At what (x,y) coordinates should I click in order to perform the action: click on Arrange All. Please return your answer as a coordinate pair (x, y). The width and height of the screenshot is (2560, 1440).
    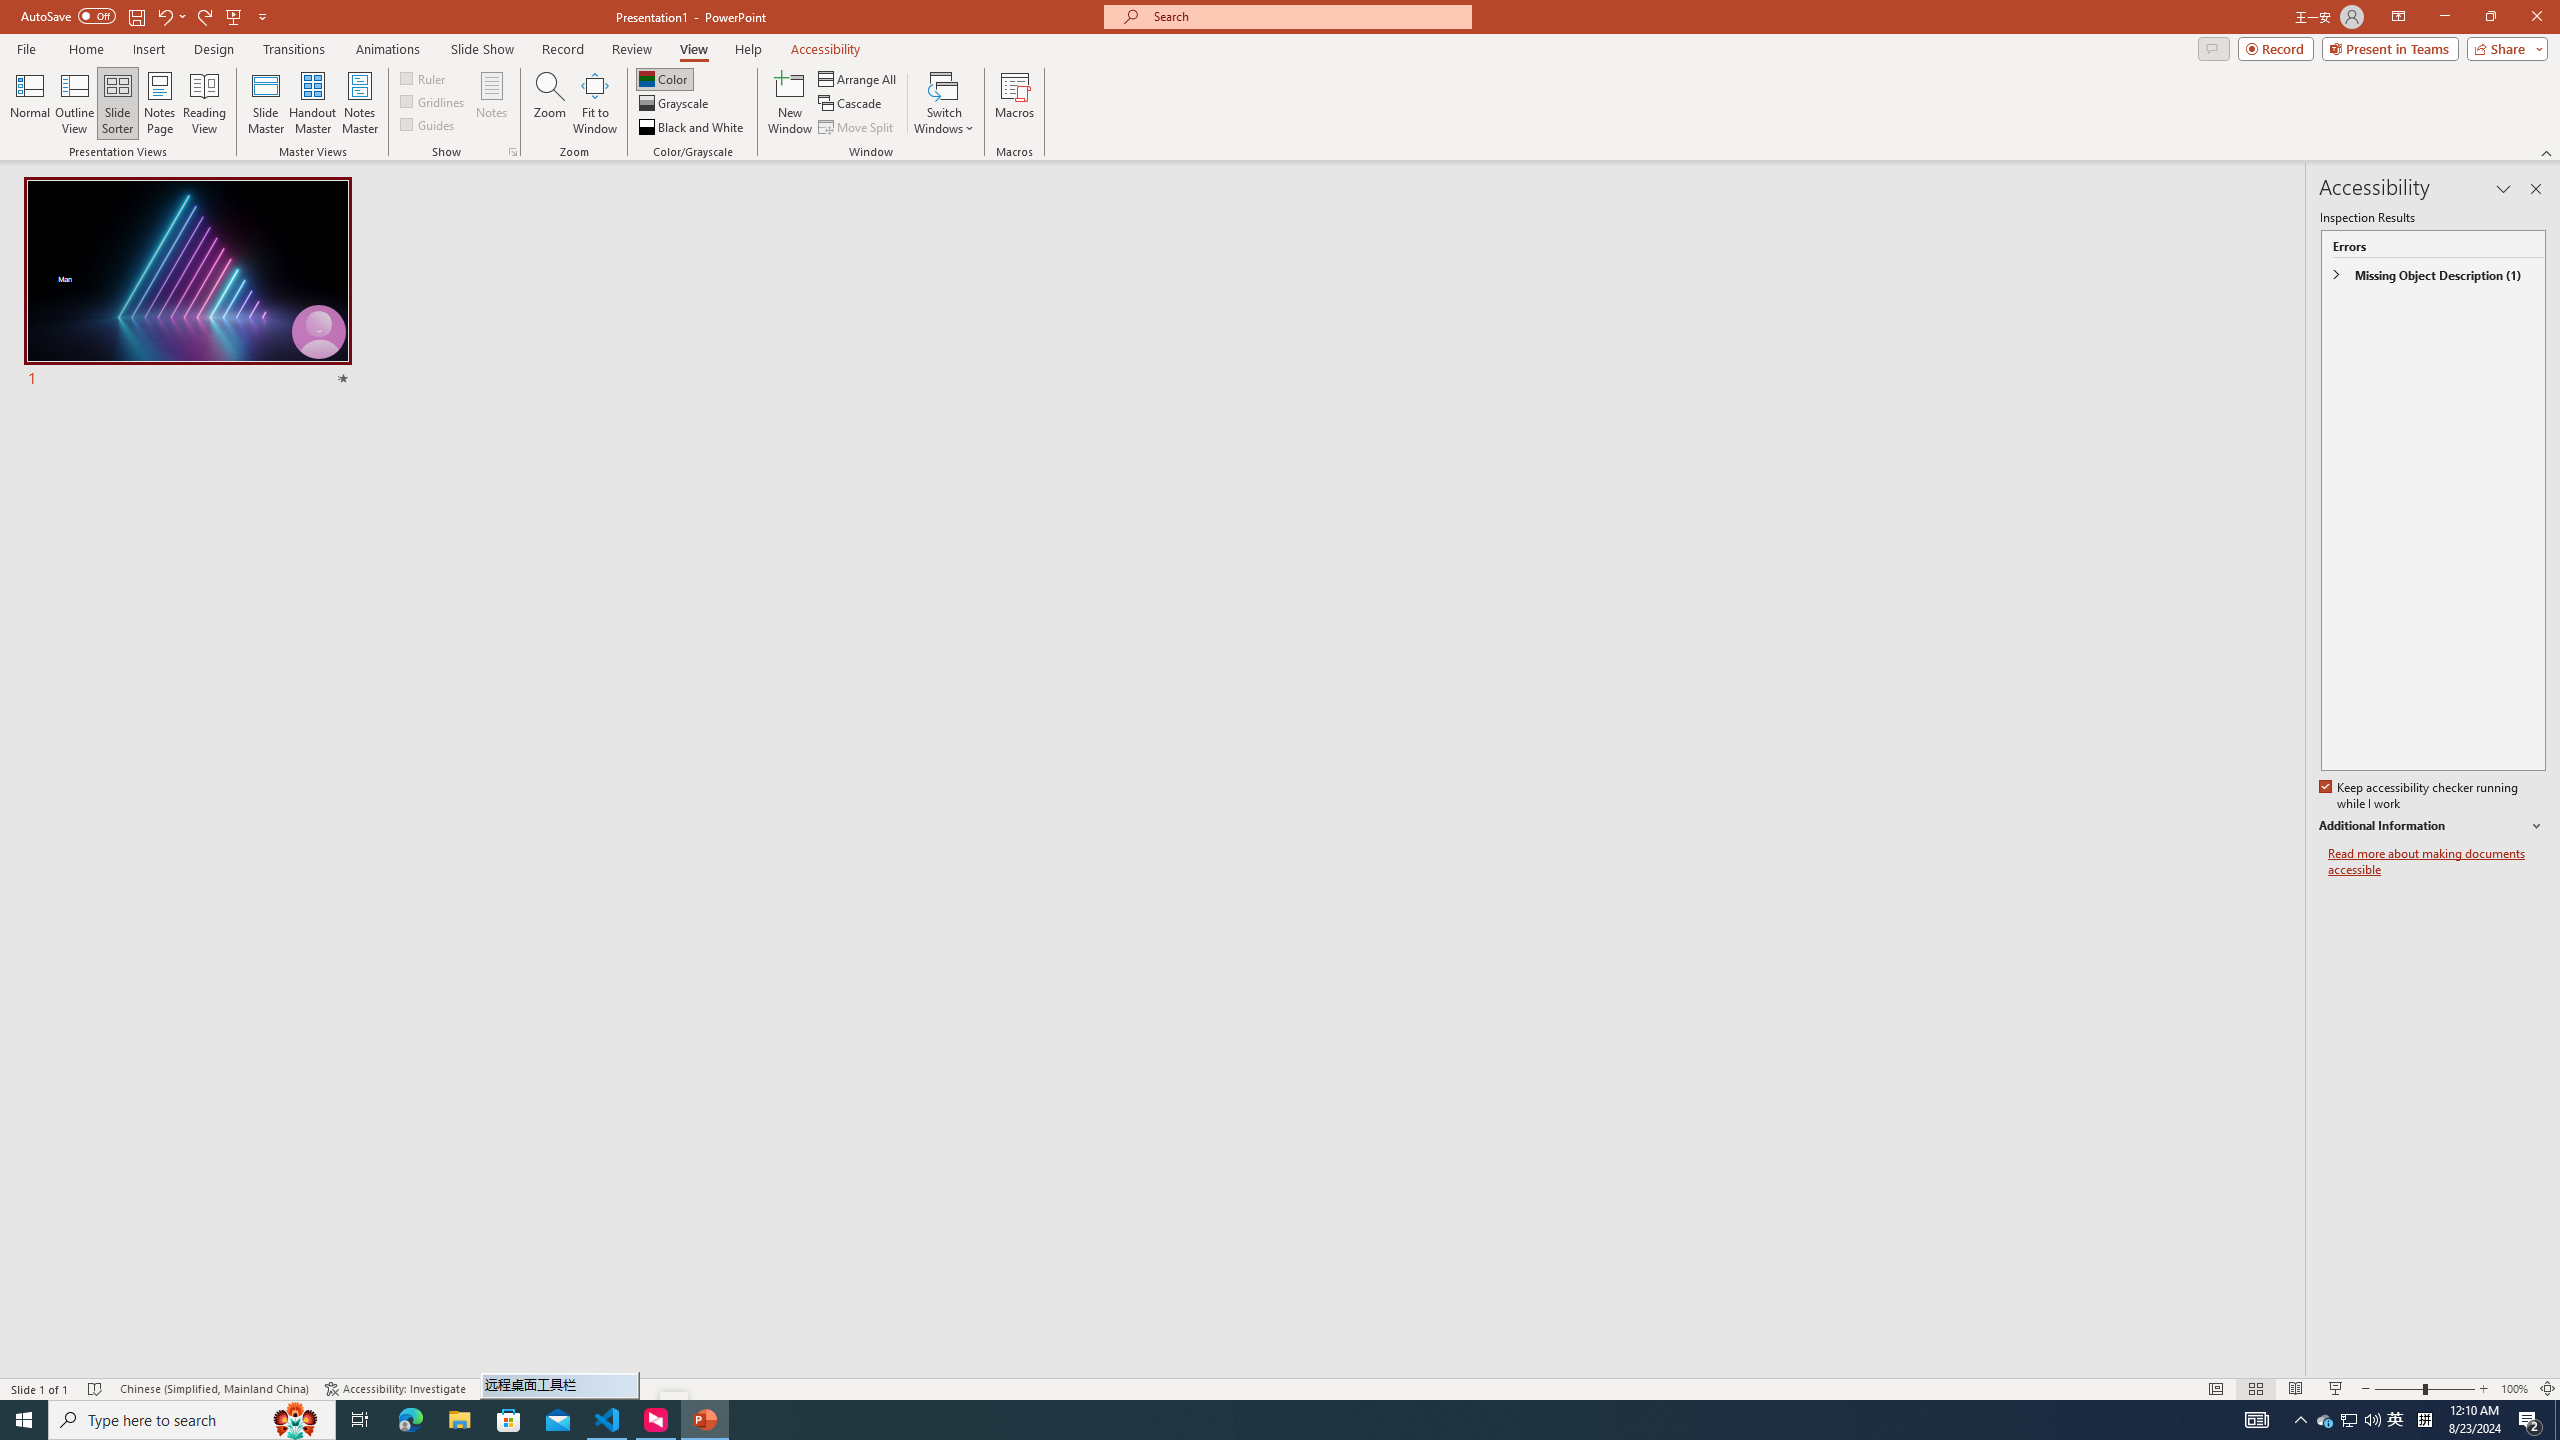
    Looking at the image, I should click on (858, 78).